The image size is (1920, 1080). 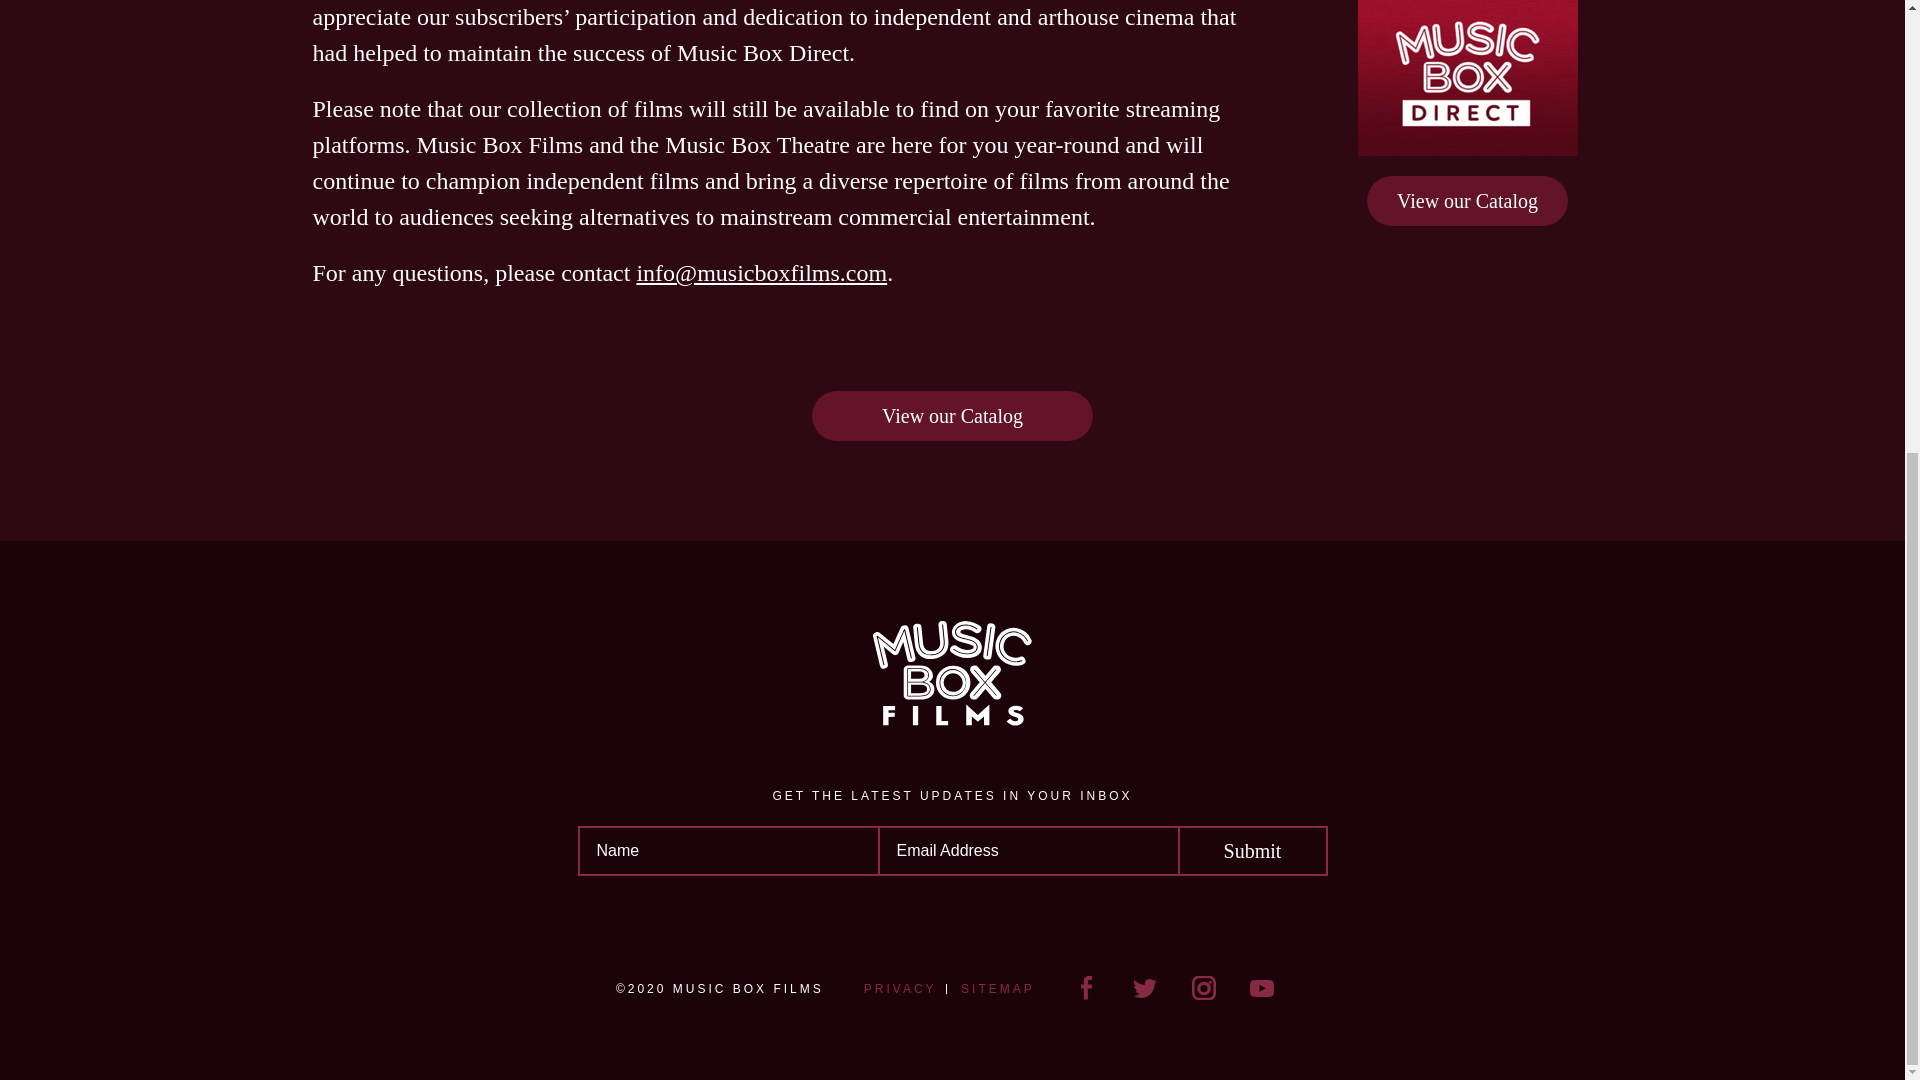 I want to click on View our Catalog, so click(x=1468, y=199).